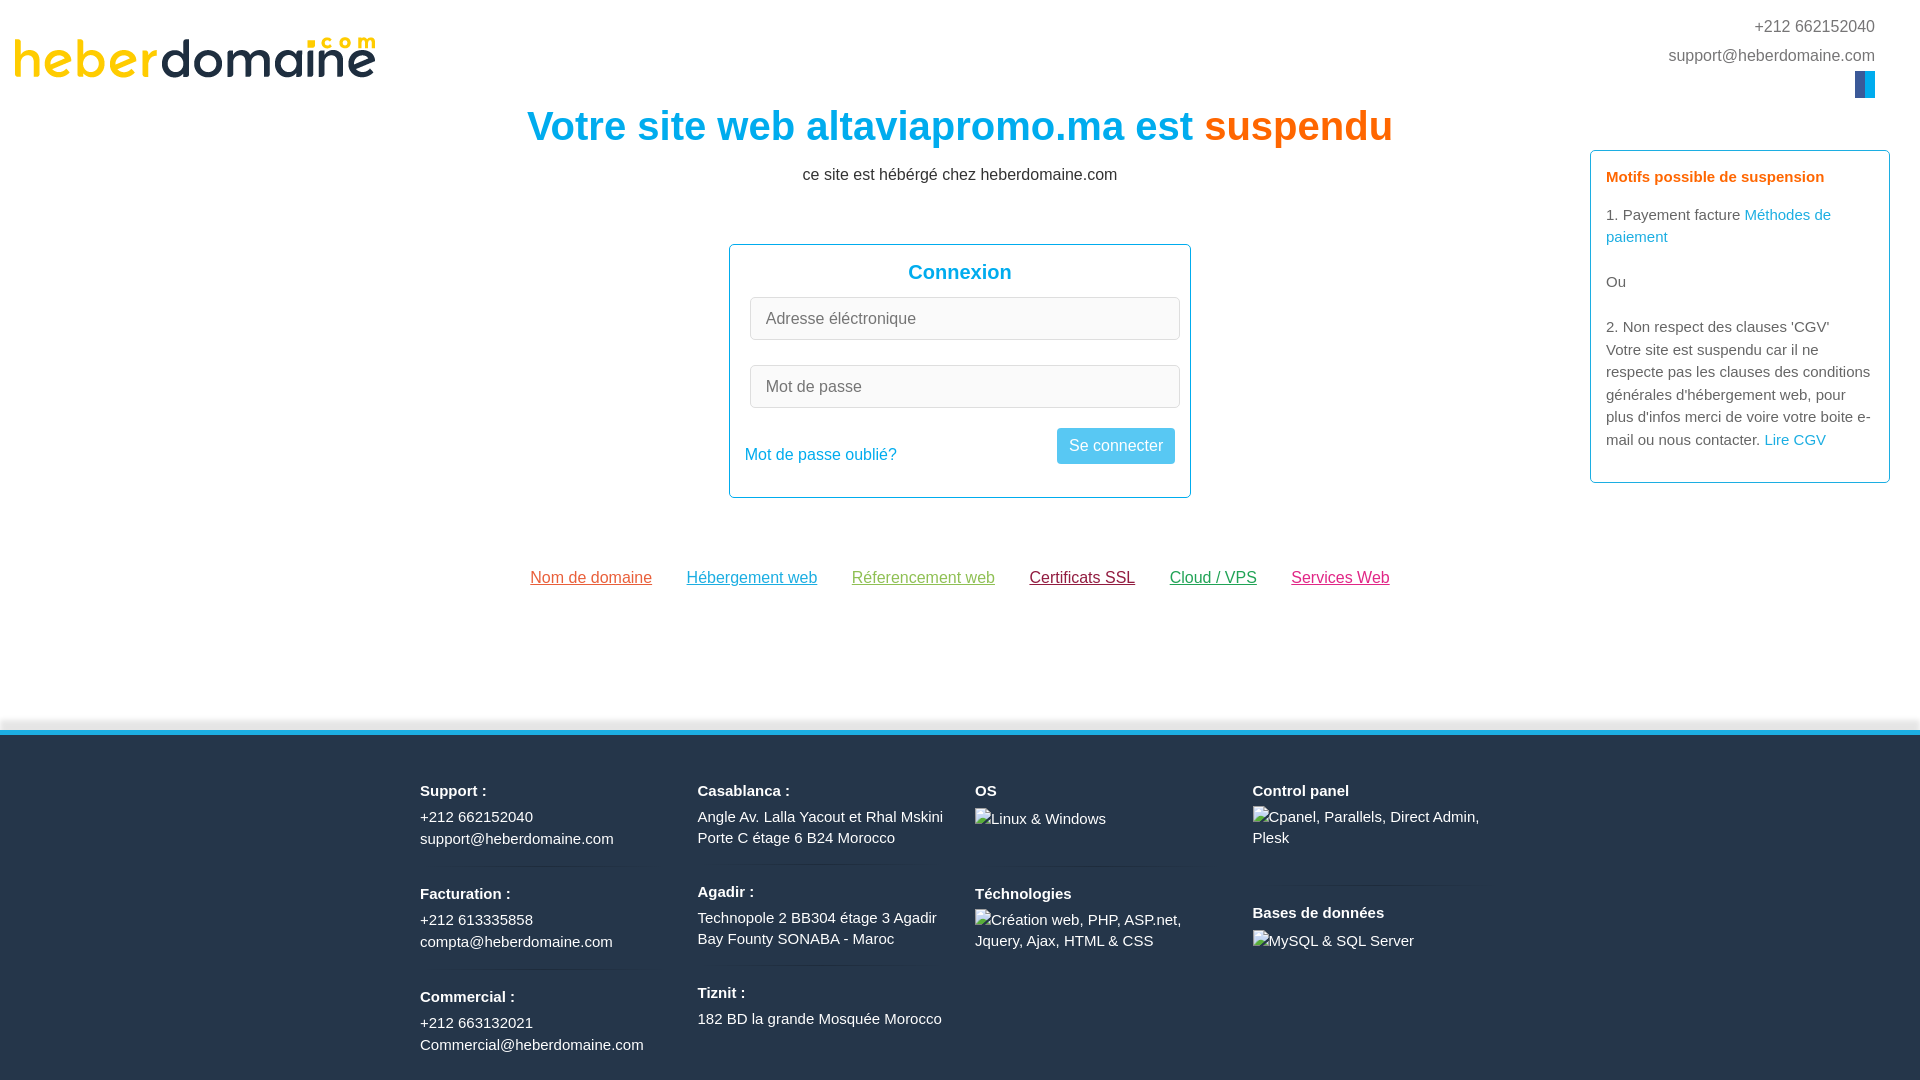 This screenshot has width=1920, height=1080. I want to click on Se connecter, so click(1116, 446).